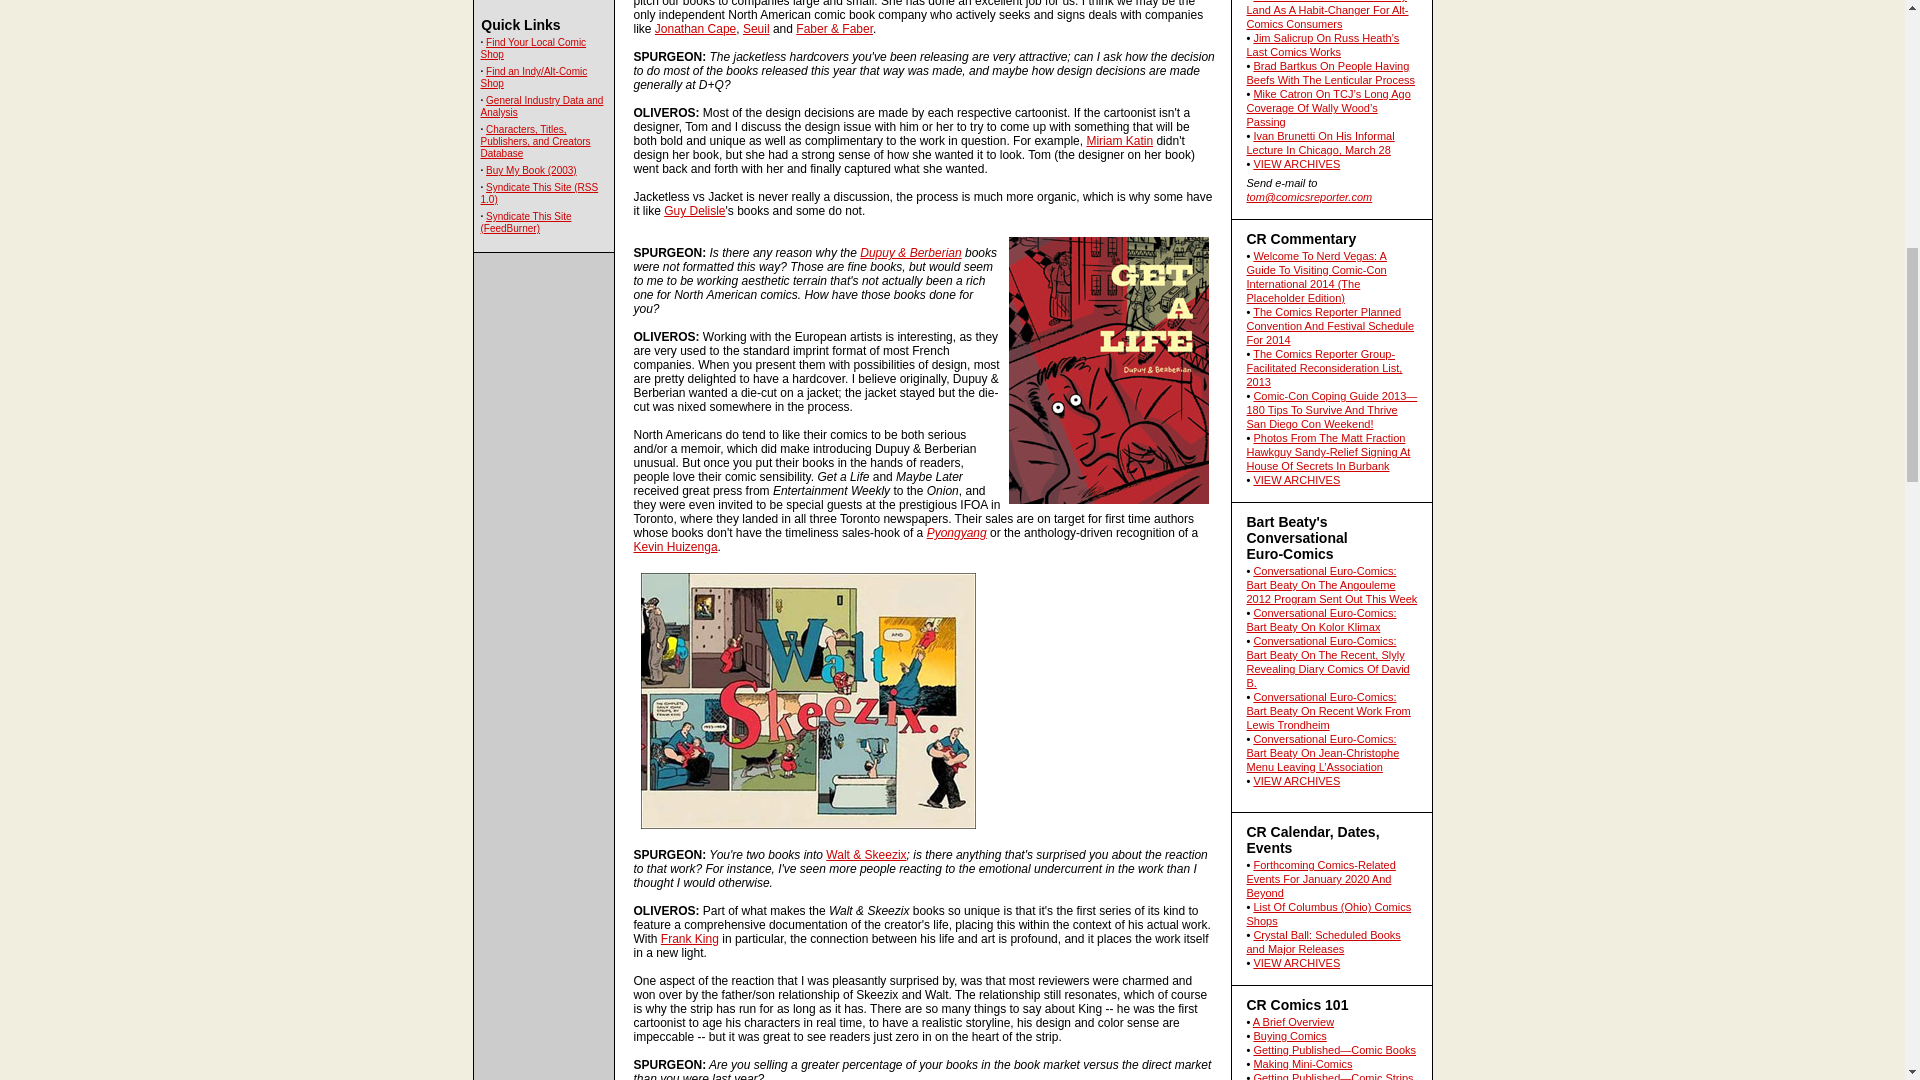  Describe the element at coordinates (694, 28) in the screenshot. I see `Jonathan Cape` at that location.